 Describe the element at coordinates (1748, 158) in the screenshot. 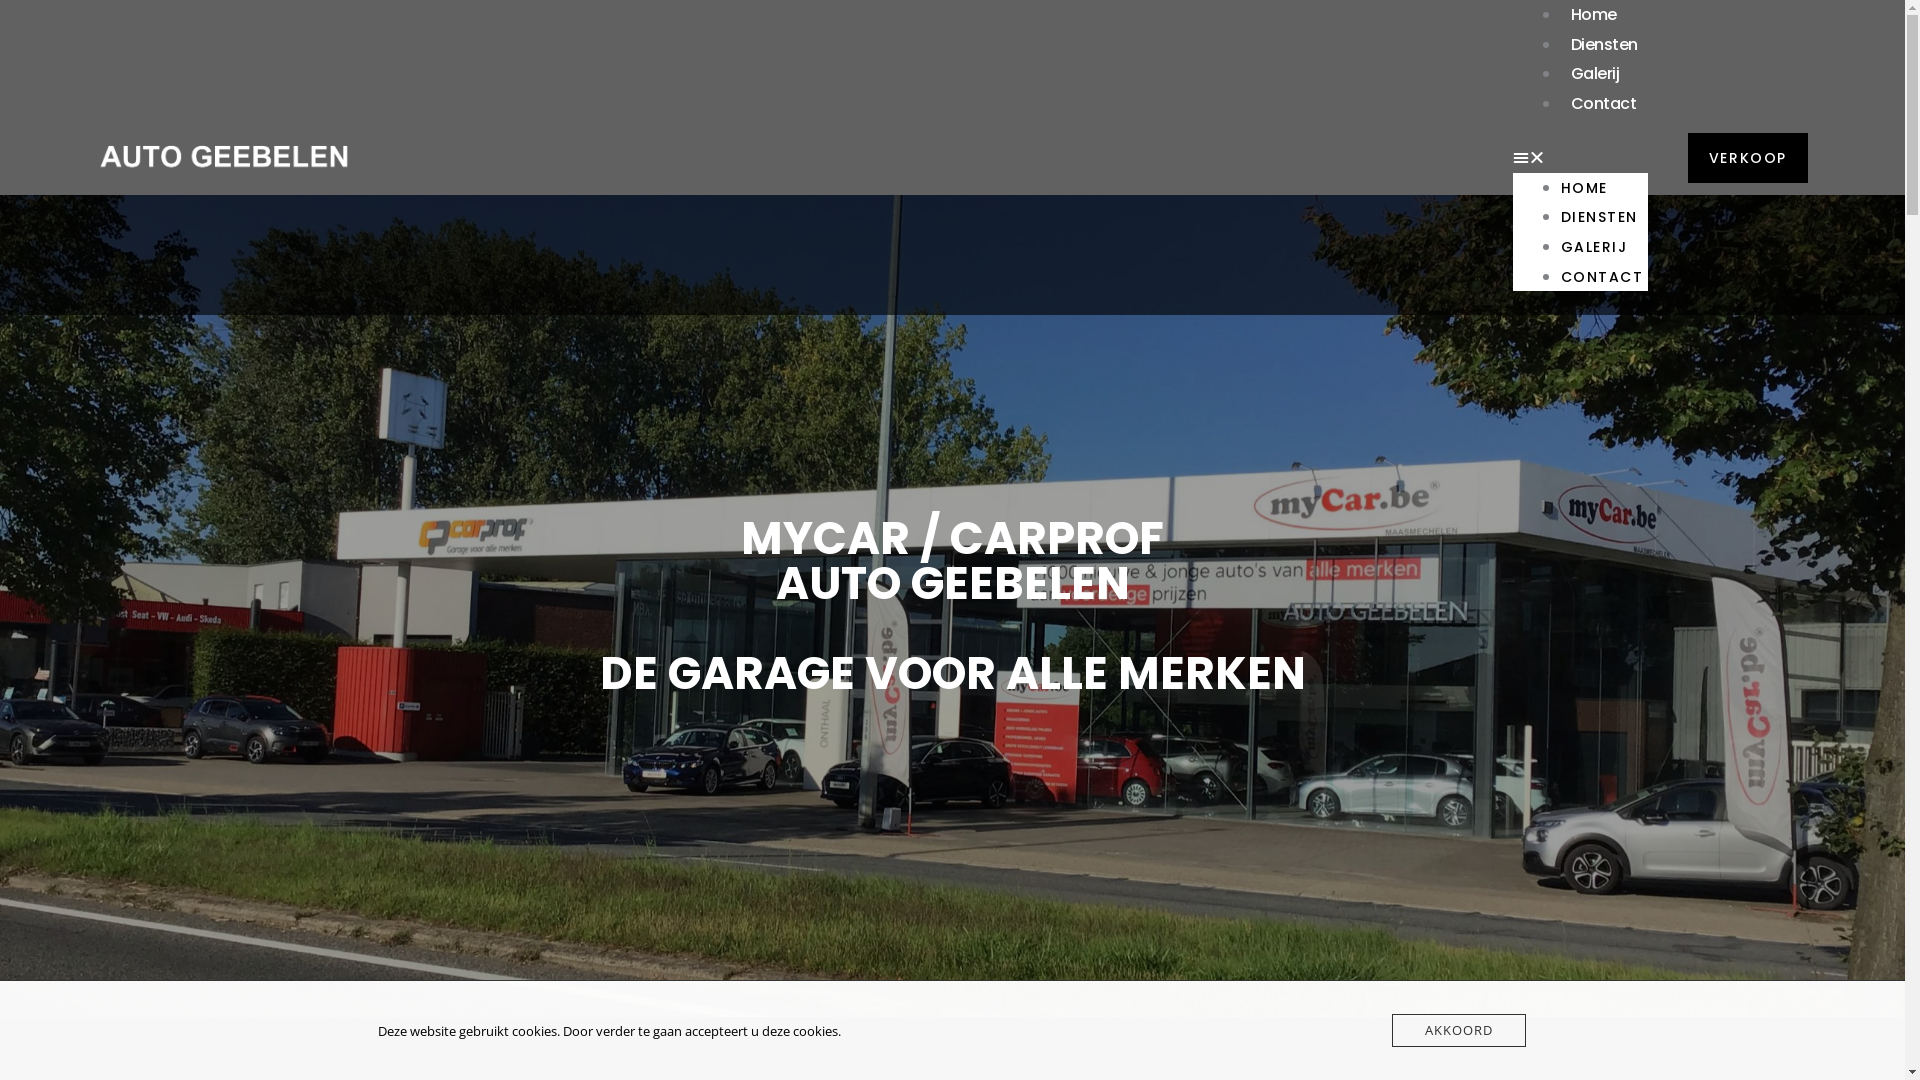

I see `VERKOOP` at that location.